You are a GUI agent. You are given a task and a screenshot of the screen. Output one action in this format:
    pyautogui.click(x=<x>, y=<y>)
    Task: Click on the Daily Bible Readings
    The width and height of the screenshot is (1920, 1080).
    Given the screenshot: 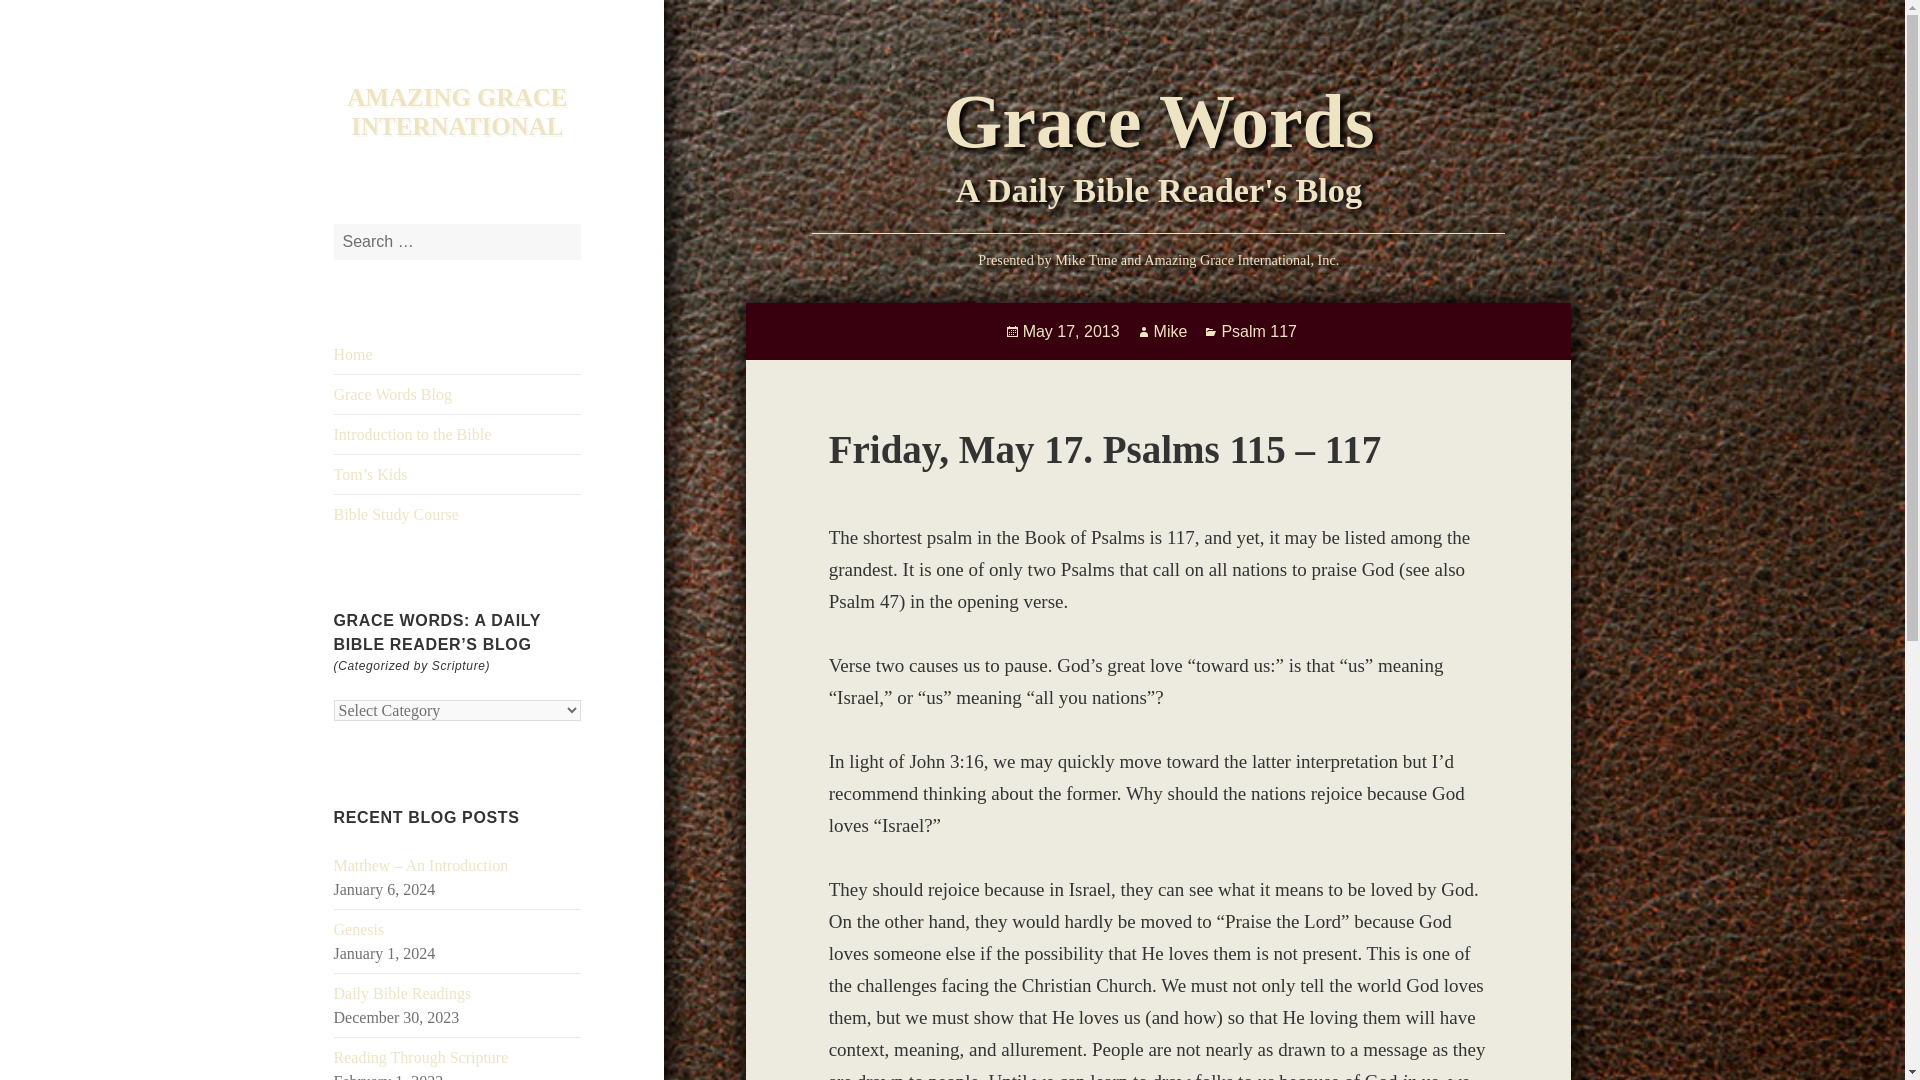 What is the action you would take?
    pyautogui.click(x=403, y=993)
    